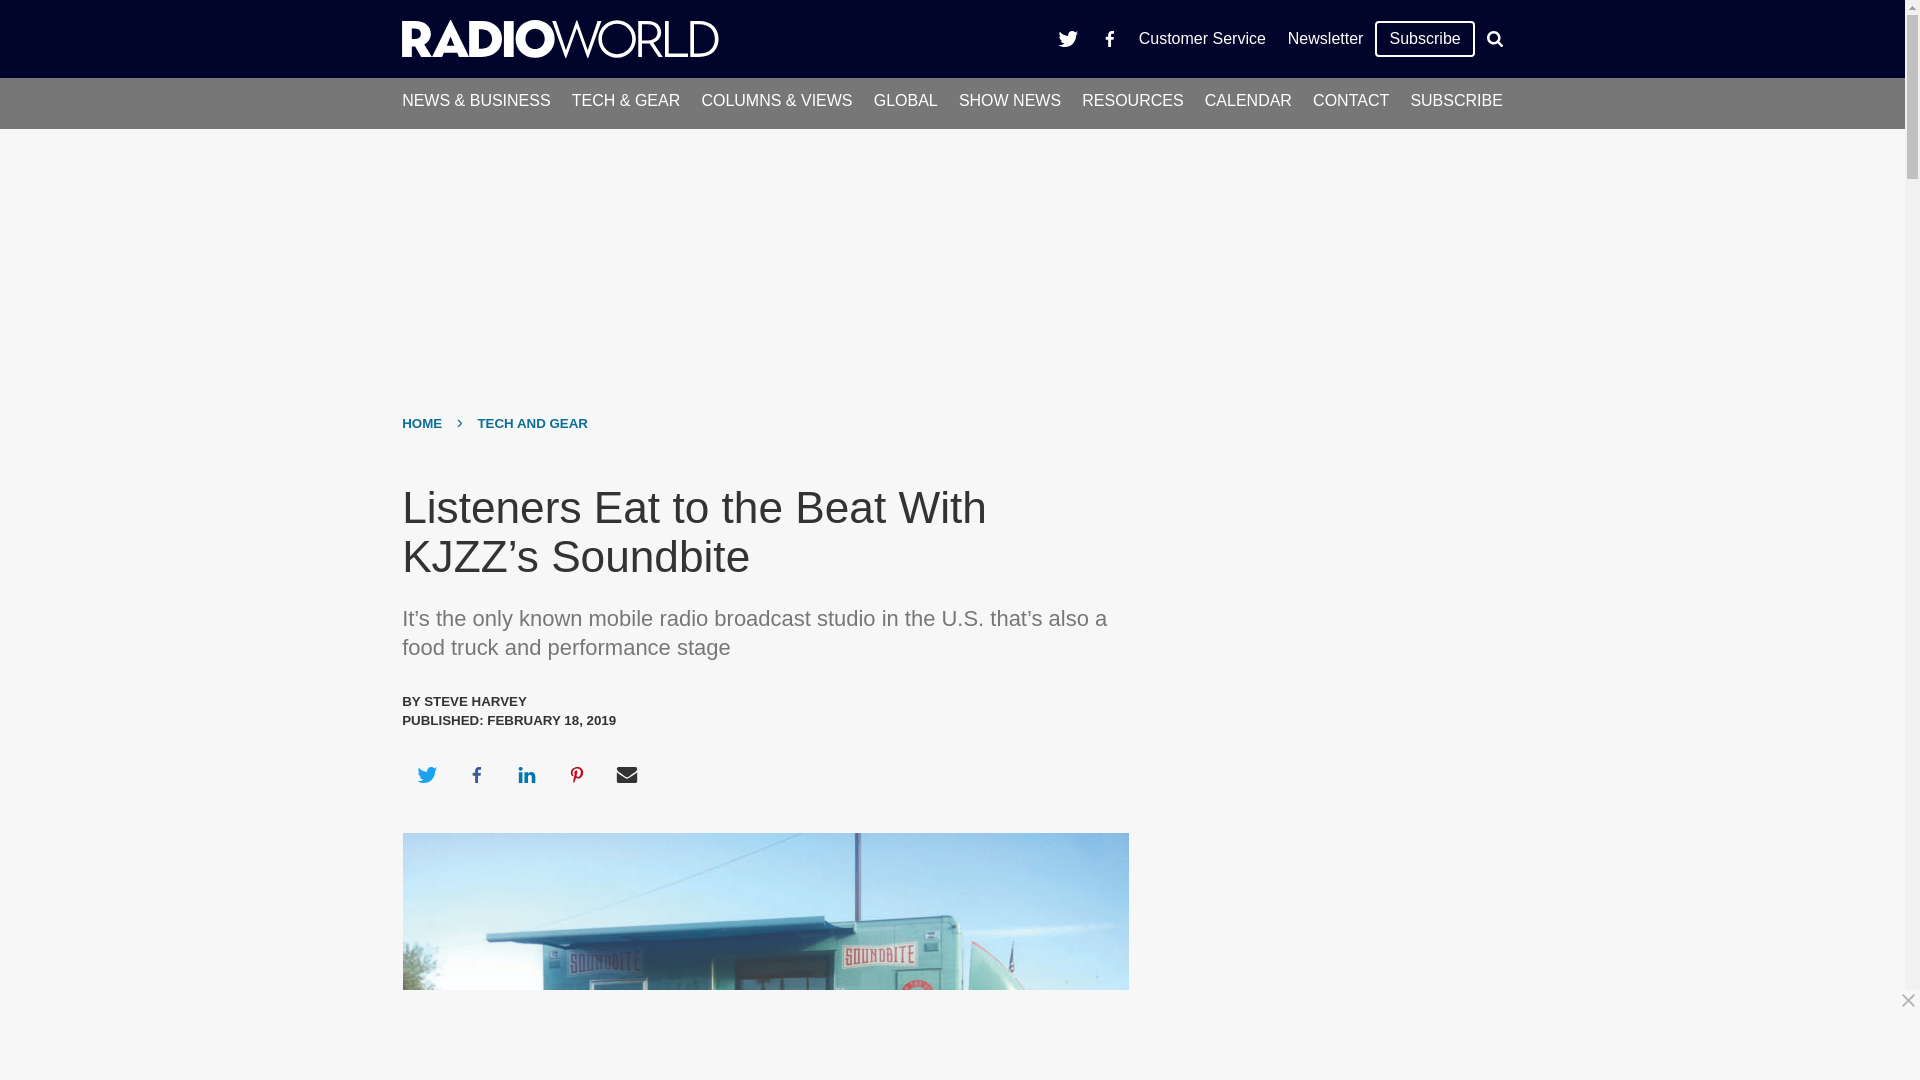 This screenshot has width=1920, height=1080. What do you see at coordinates (1325, 38) in the screenshot?
I see `Newsletter` at bounding box center [1325, 38].